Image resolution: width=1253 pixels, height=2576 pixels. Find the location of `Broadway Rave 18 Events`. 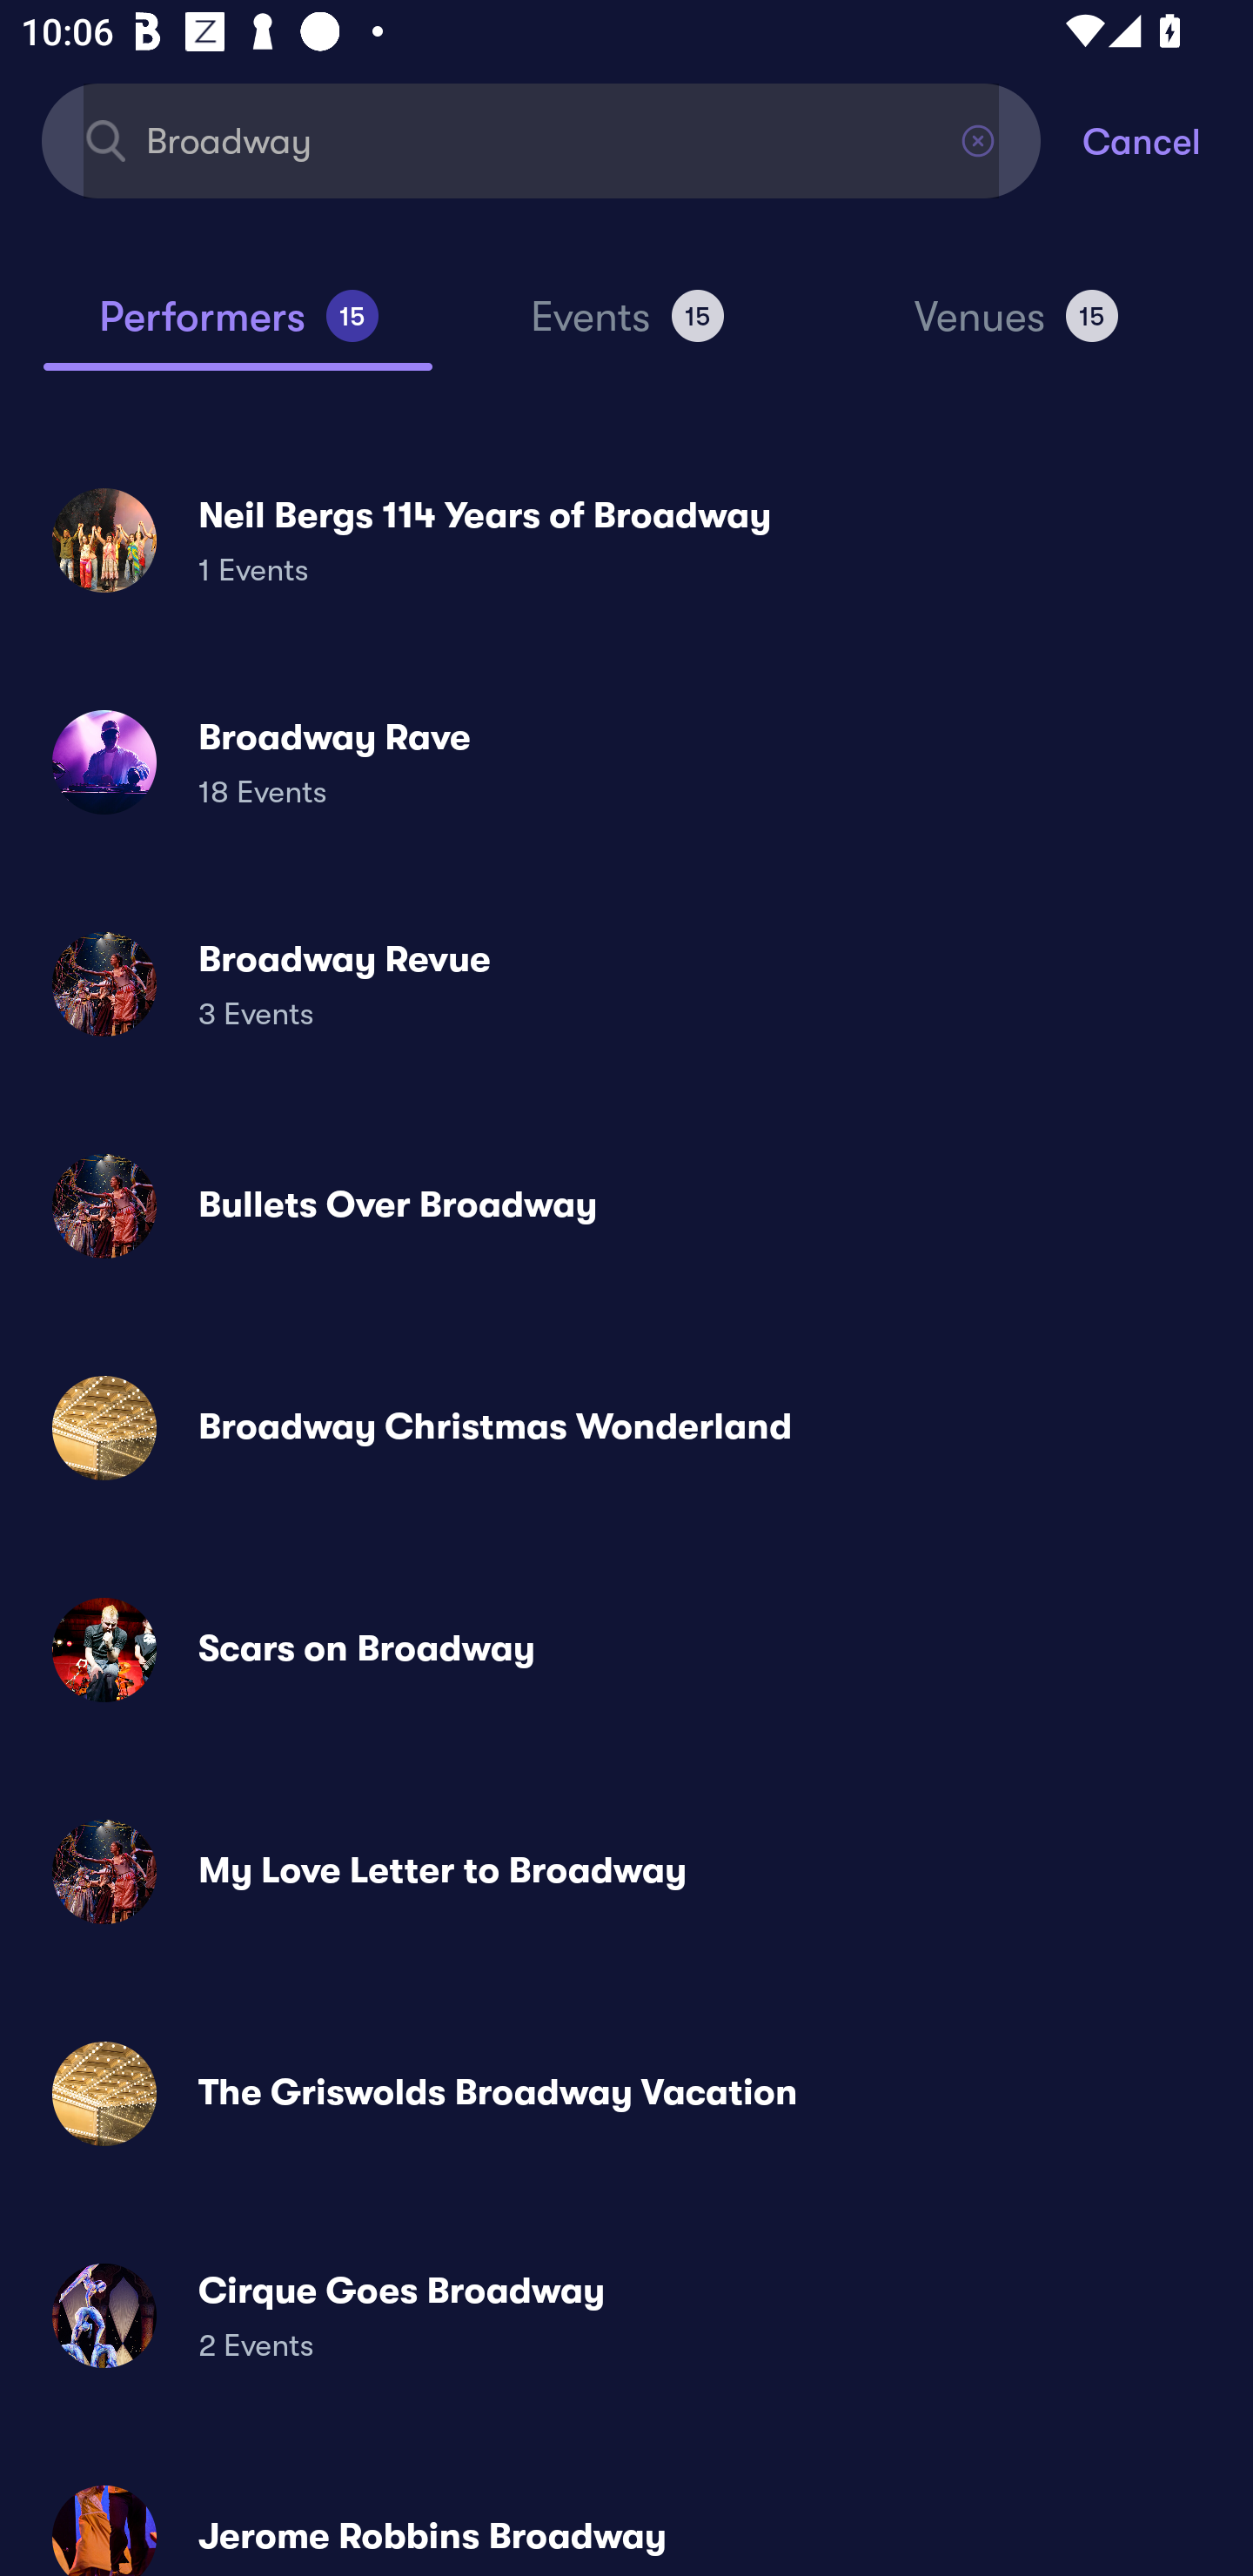

Broadway Rave 18 Events is located at coordinates (626, 762).